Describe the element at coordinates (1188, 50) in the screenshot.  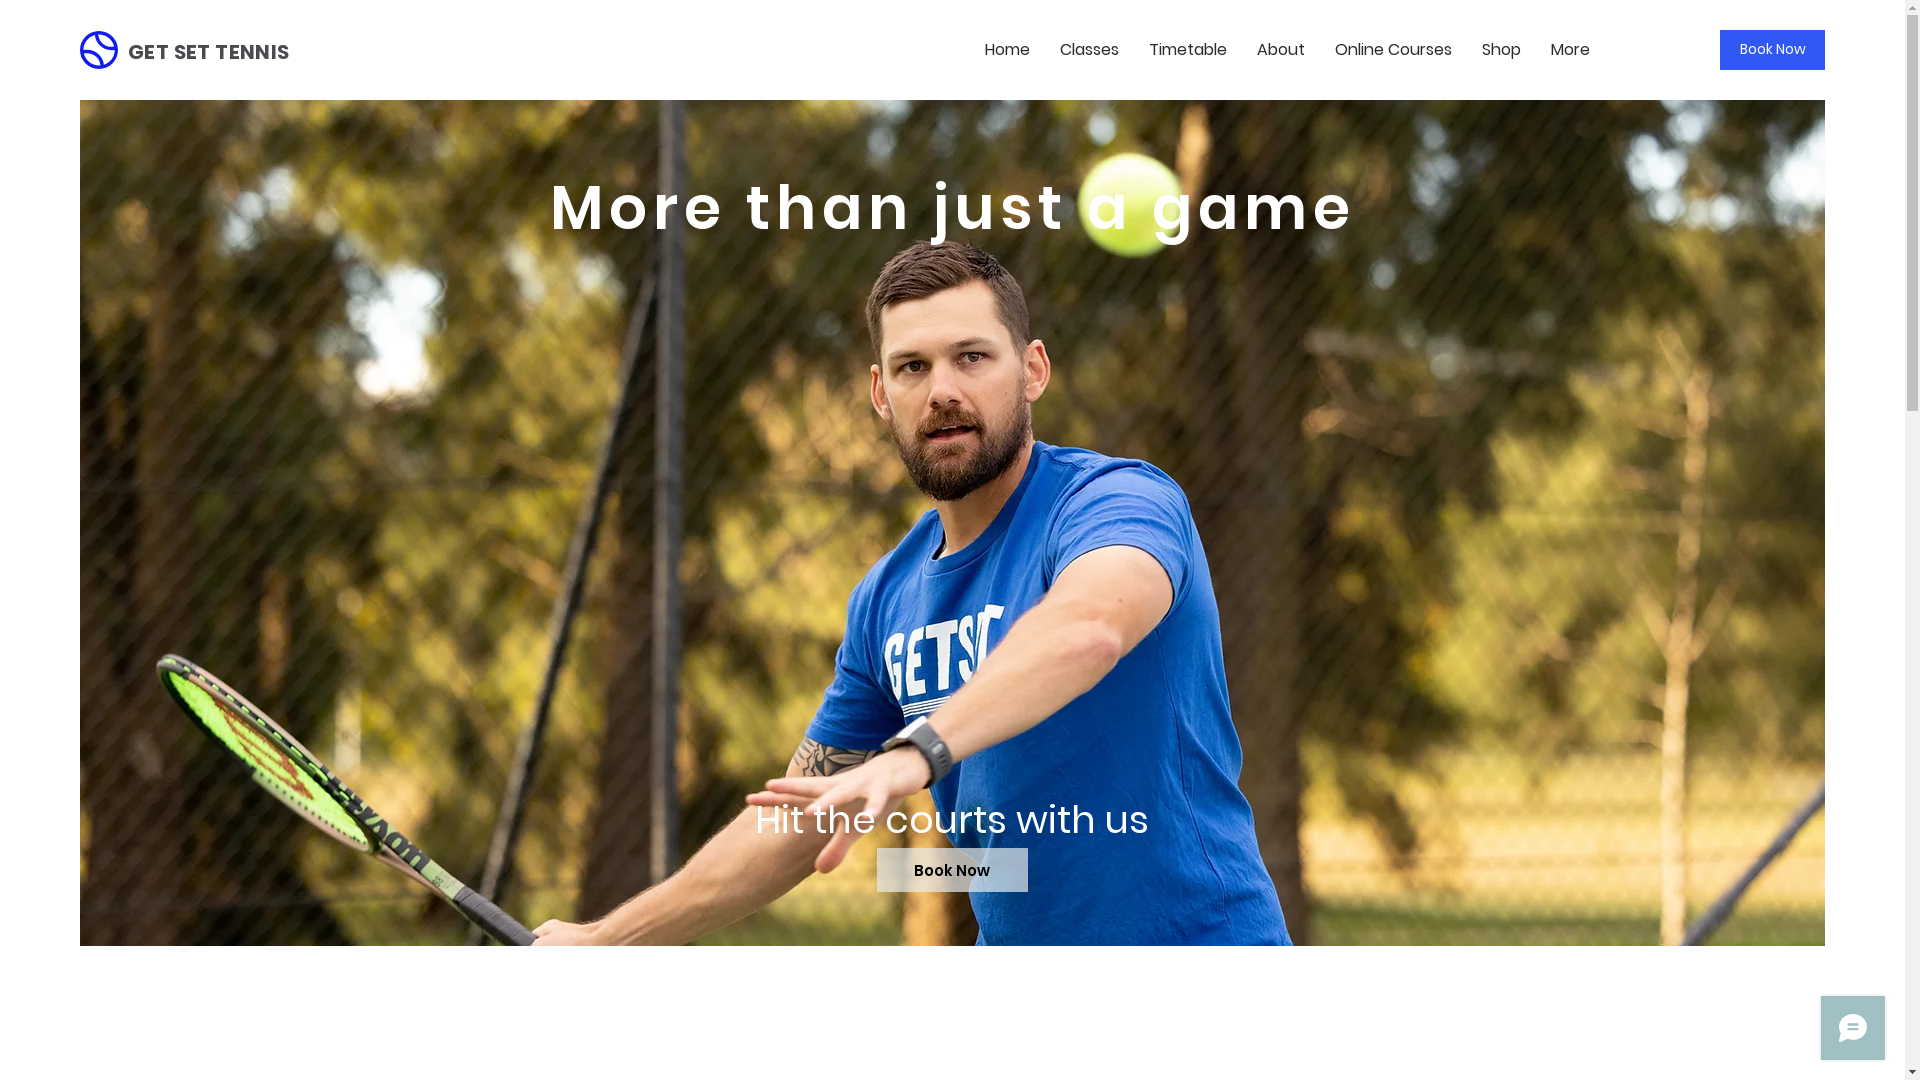
I see `Timetable` at that location.